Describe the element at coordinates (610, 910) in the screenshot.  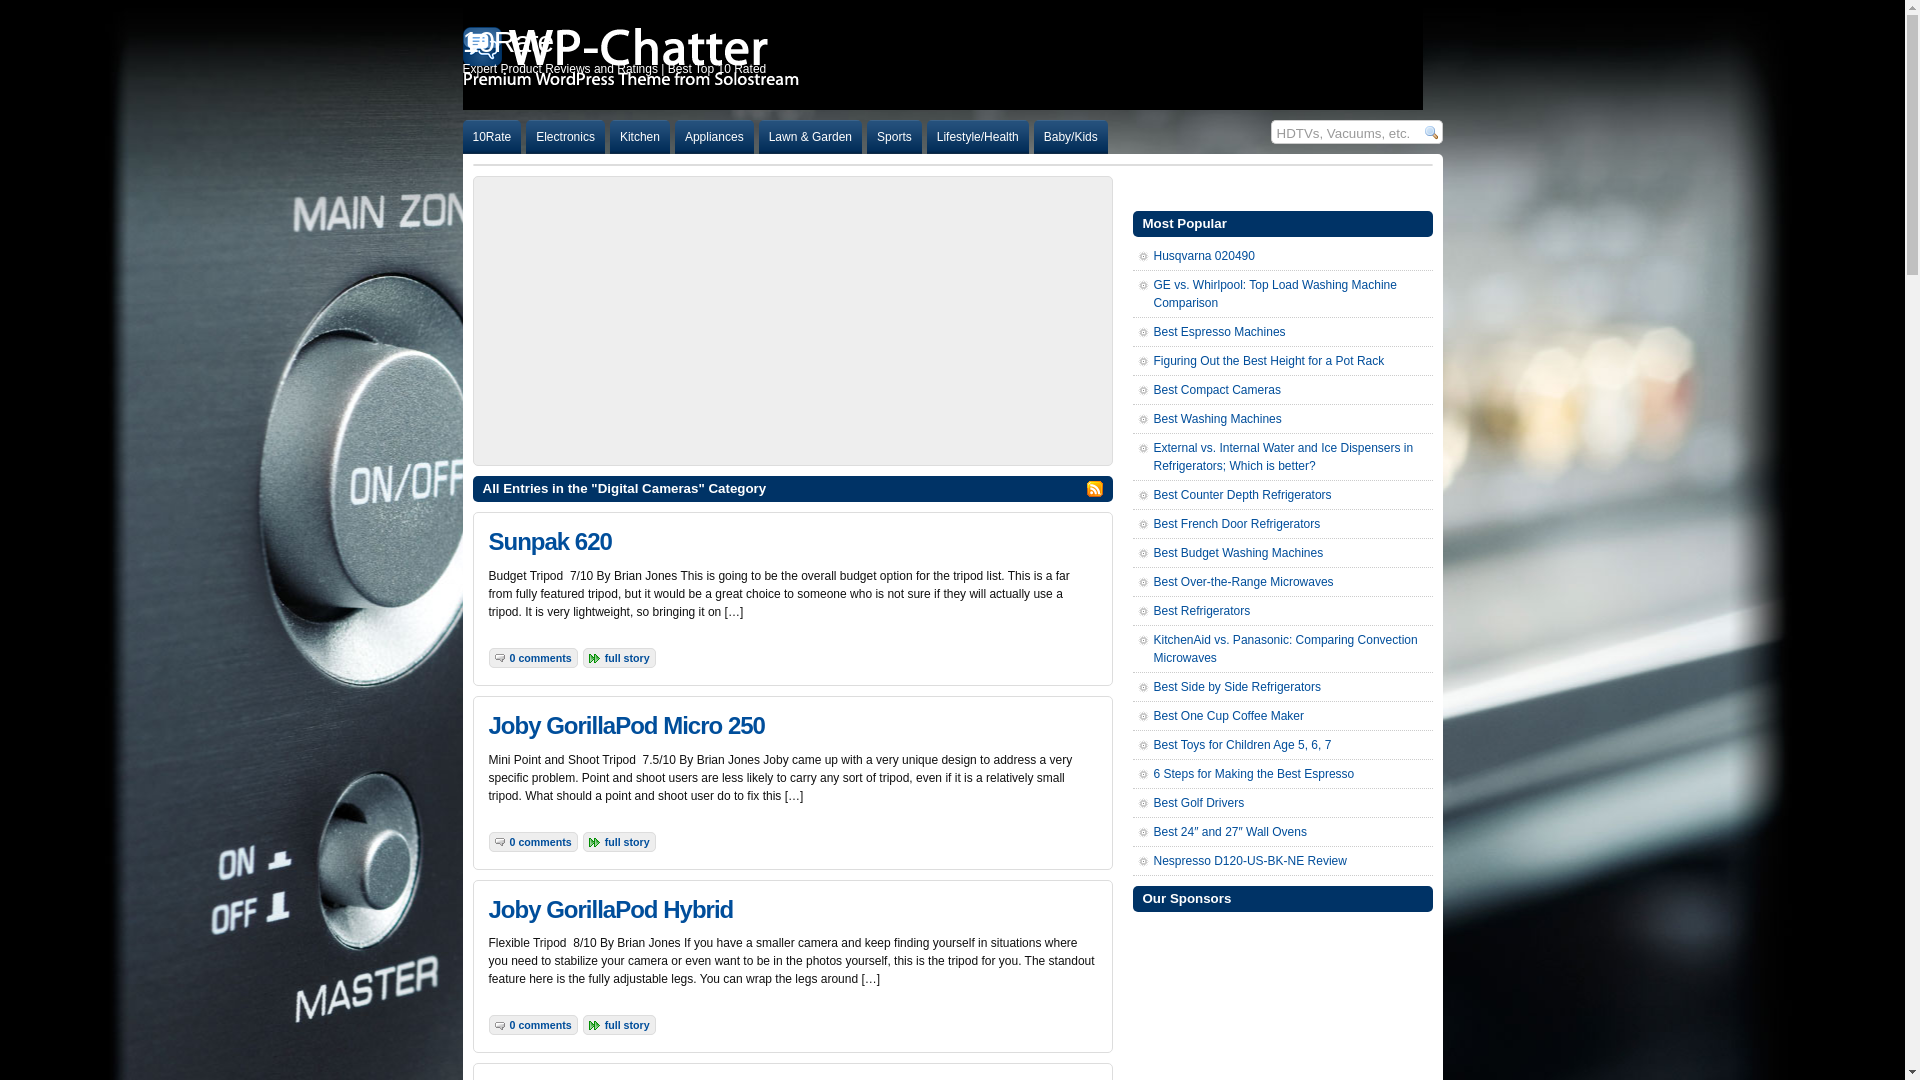
I see `Joby GorillaPod Hybrid` at that location.